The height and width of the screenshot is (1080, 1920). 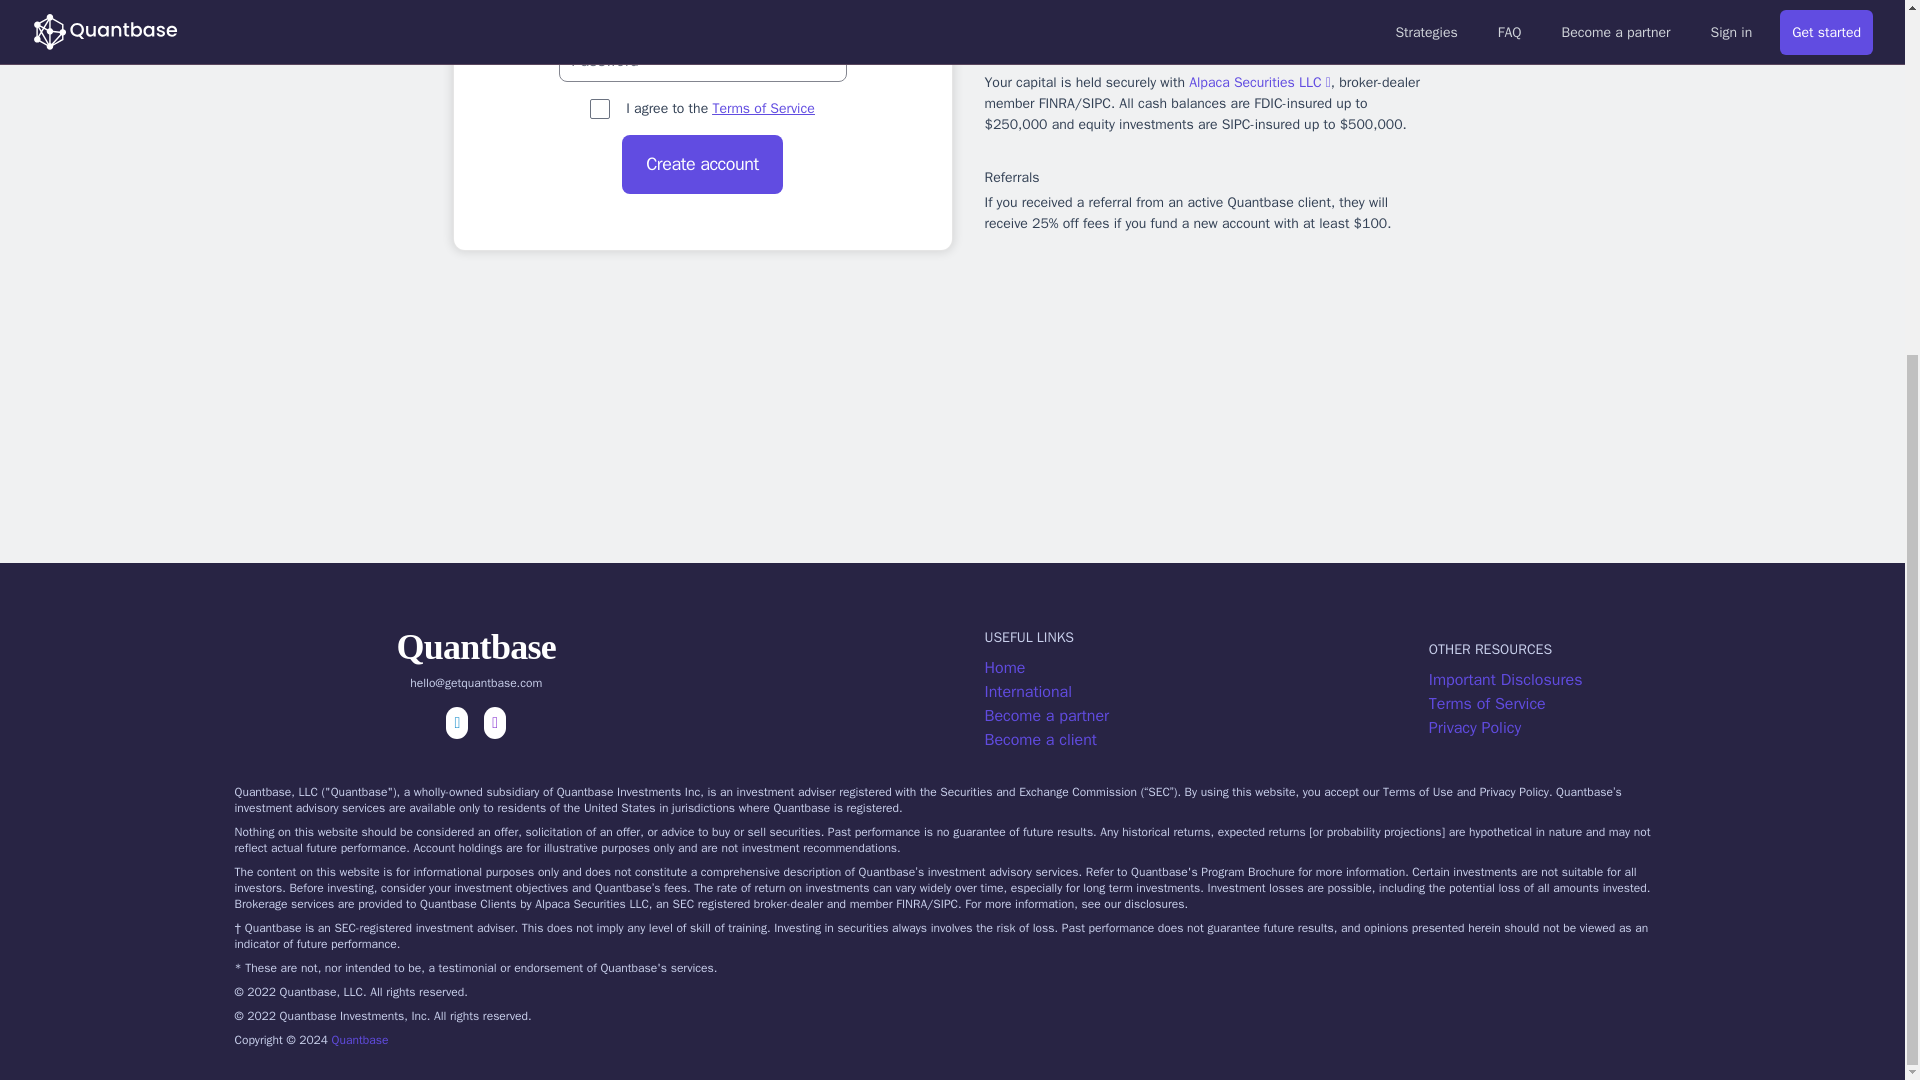 I want to click on Quantbase, so click(x=360, y=1040).